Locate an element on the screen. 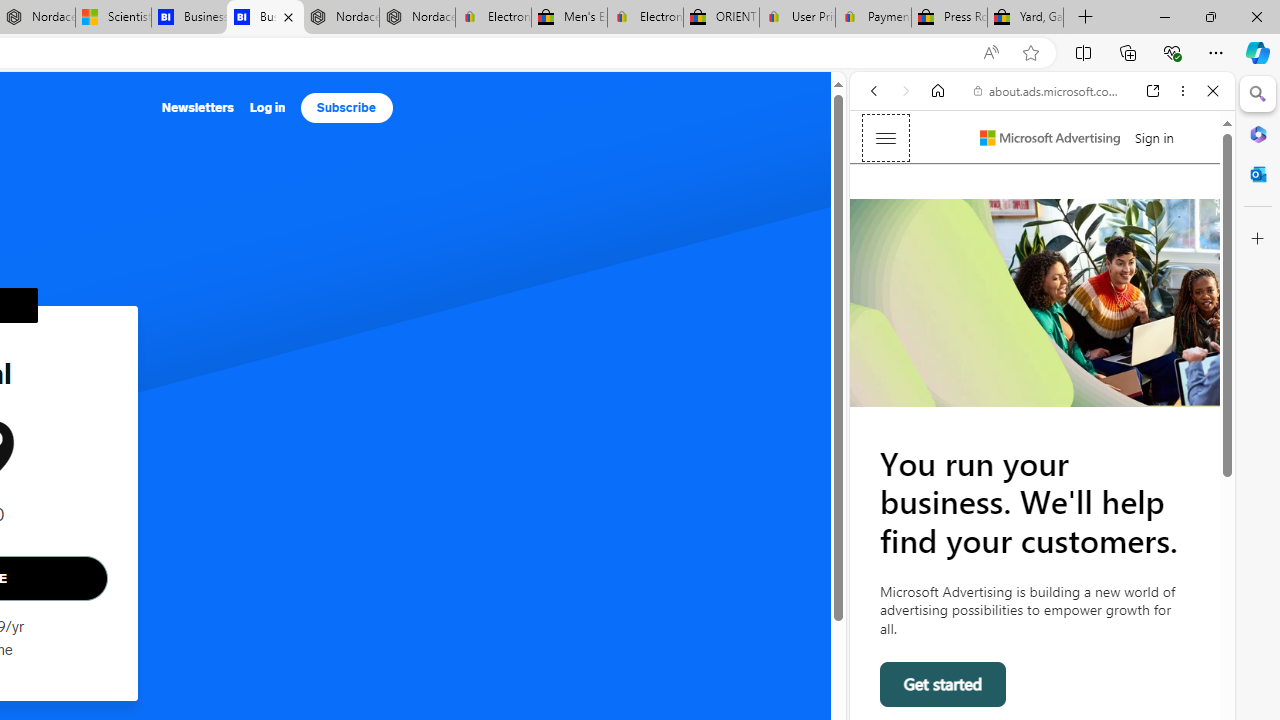  Subscribe is located at coordinates (346, 108).